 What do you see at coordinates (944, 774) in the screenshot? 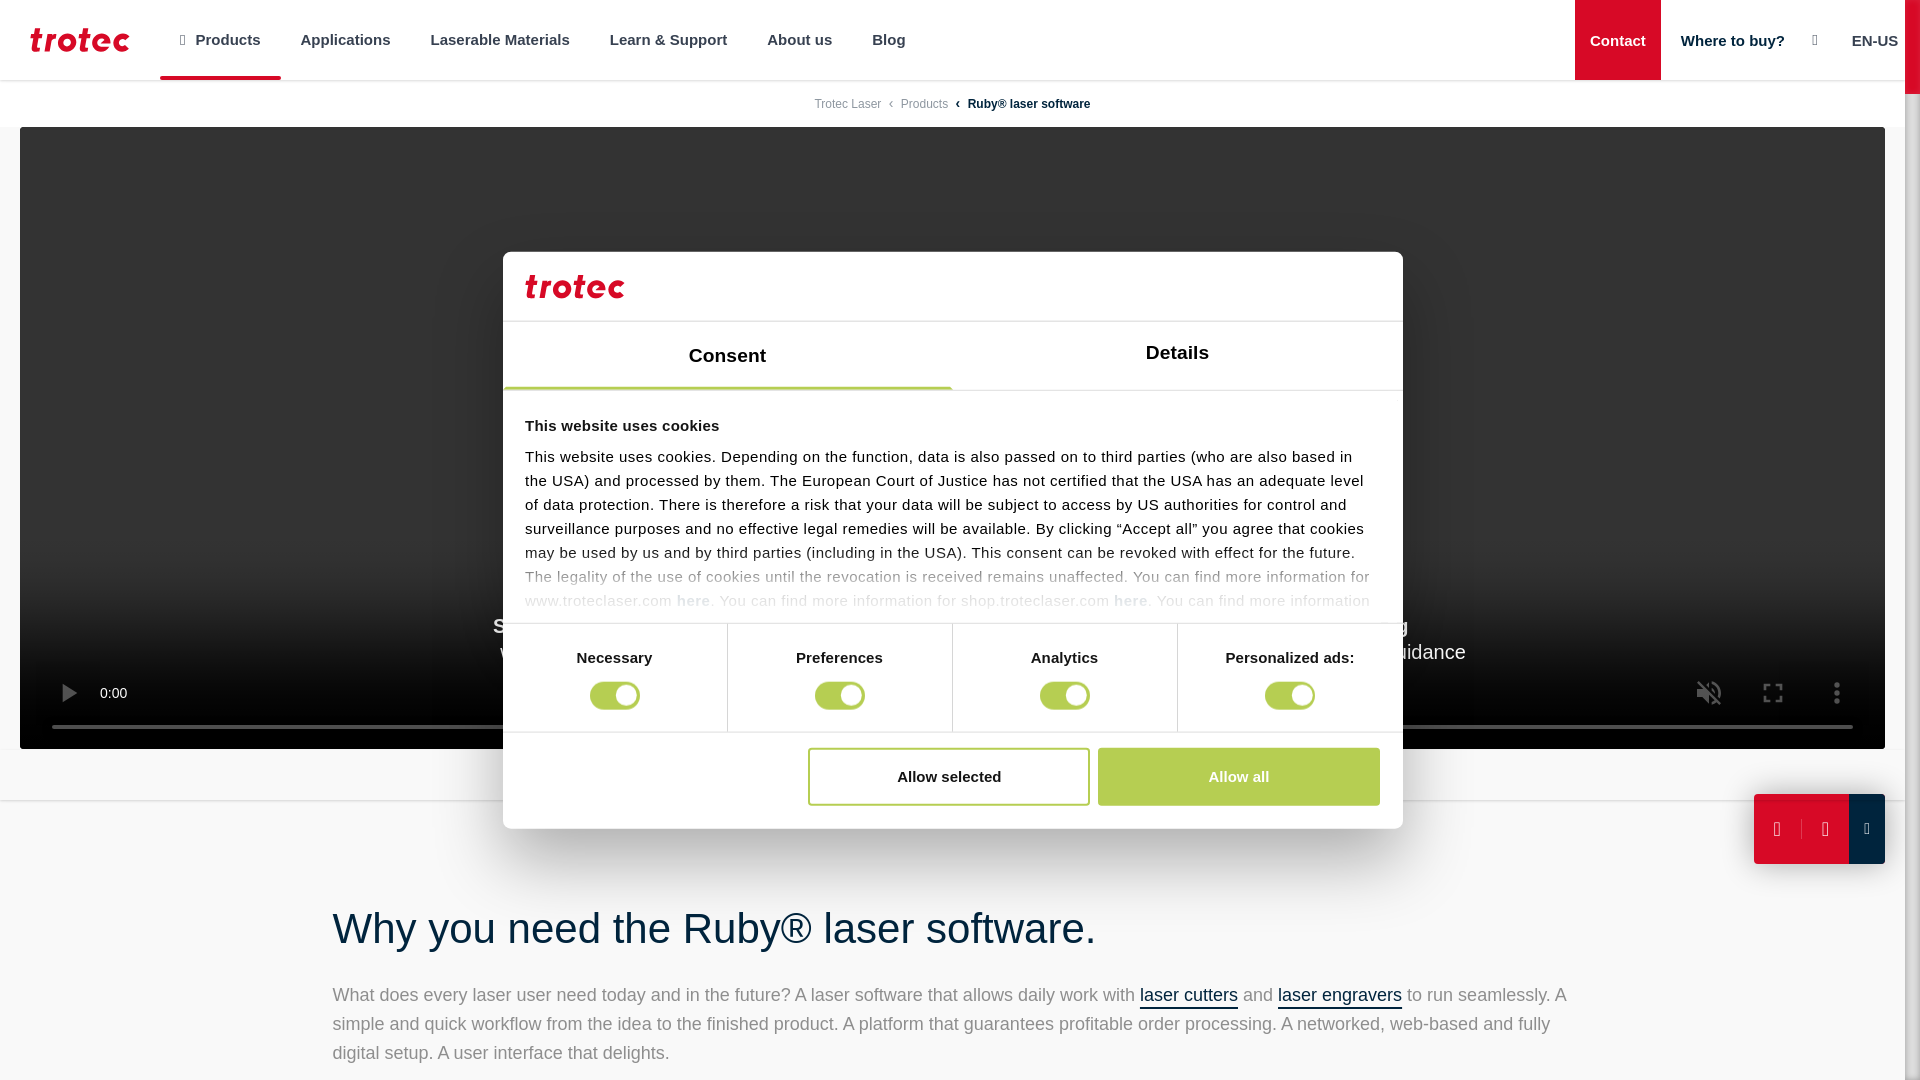
I see `Download software` at bounding box center [944, 774].